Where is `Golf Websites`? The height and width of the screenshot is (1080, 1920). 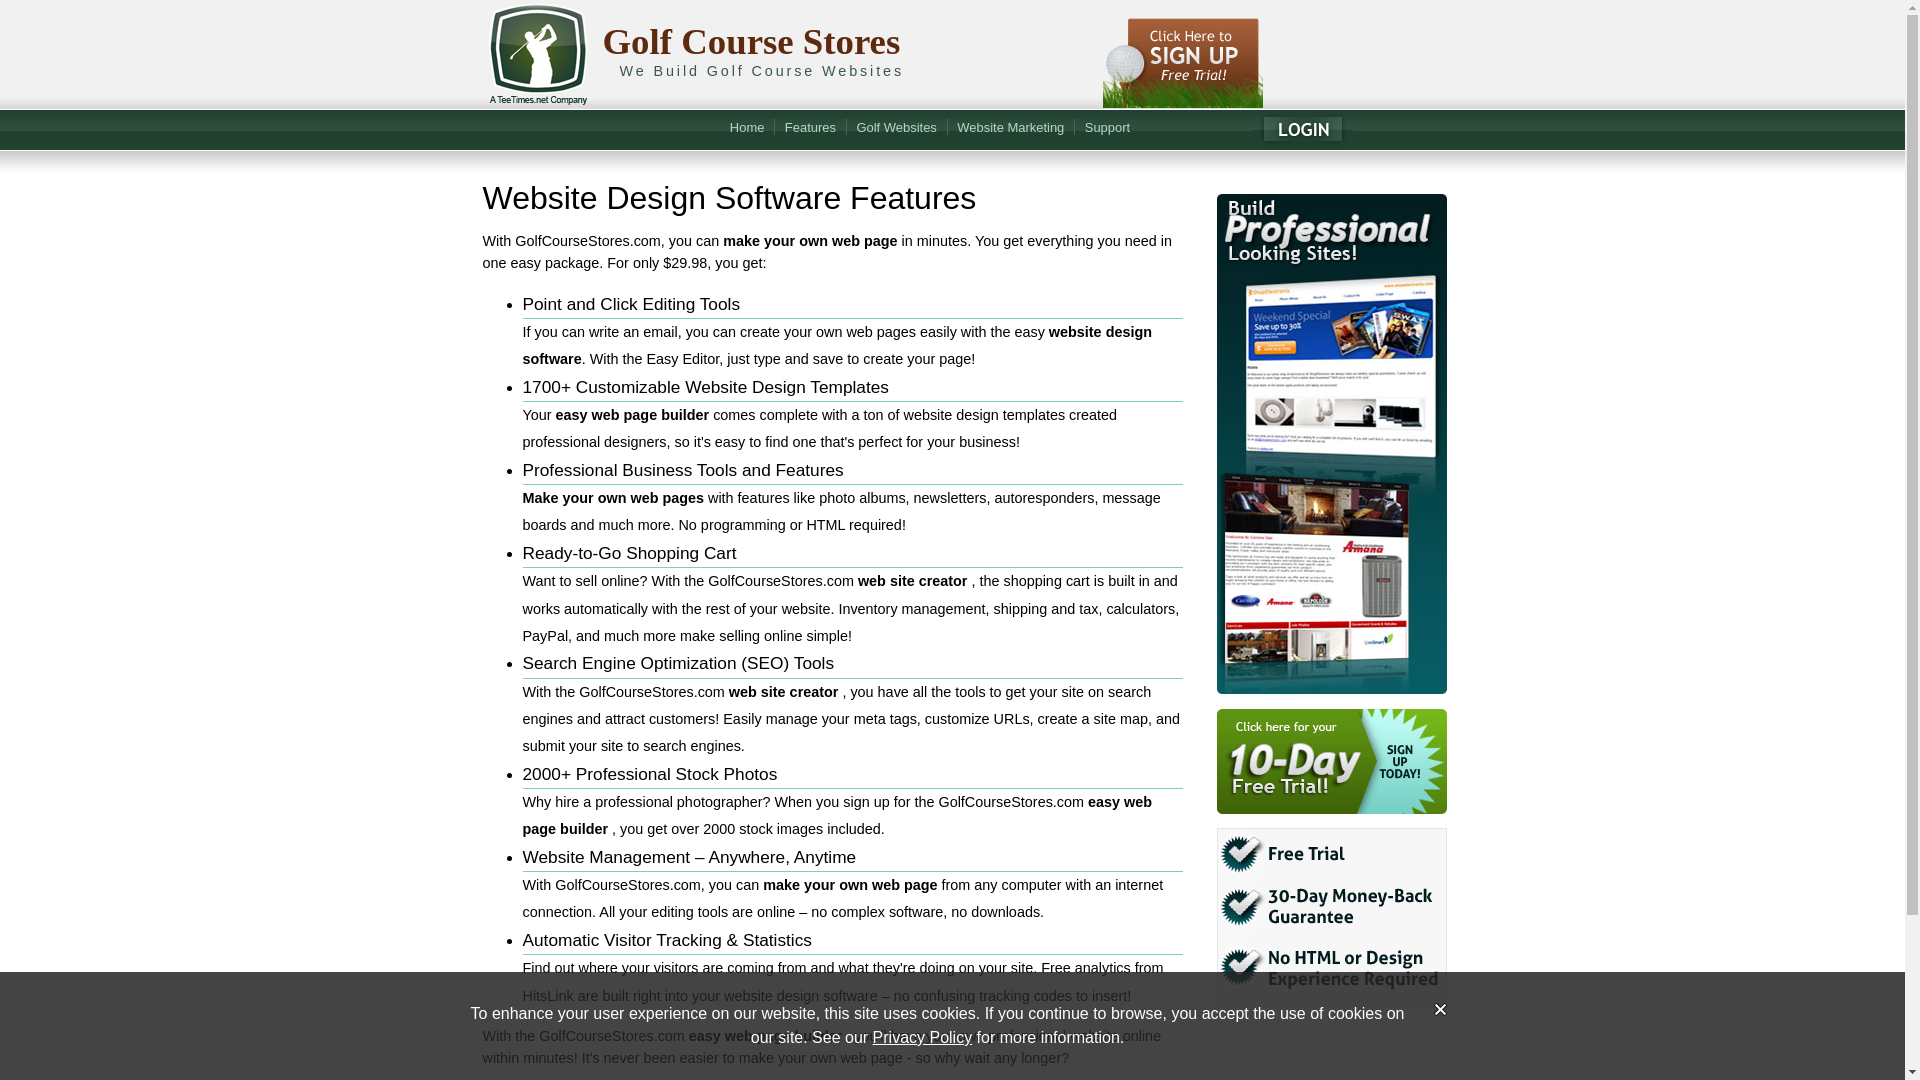
Golf Websites is located at coordinates (896, 129).